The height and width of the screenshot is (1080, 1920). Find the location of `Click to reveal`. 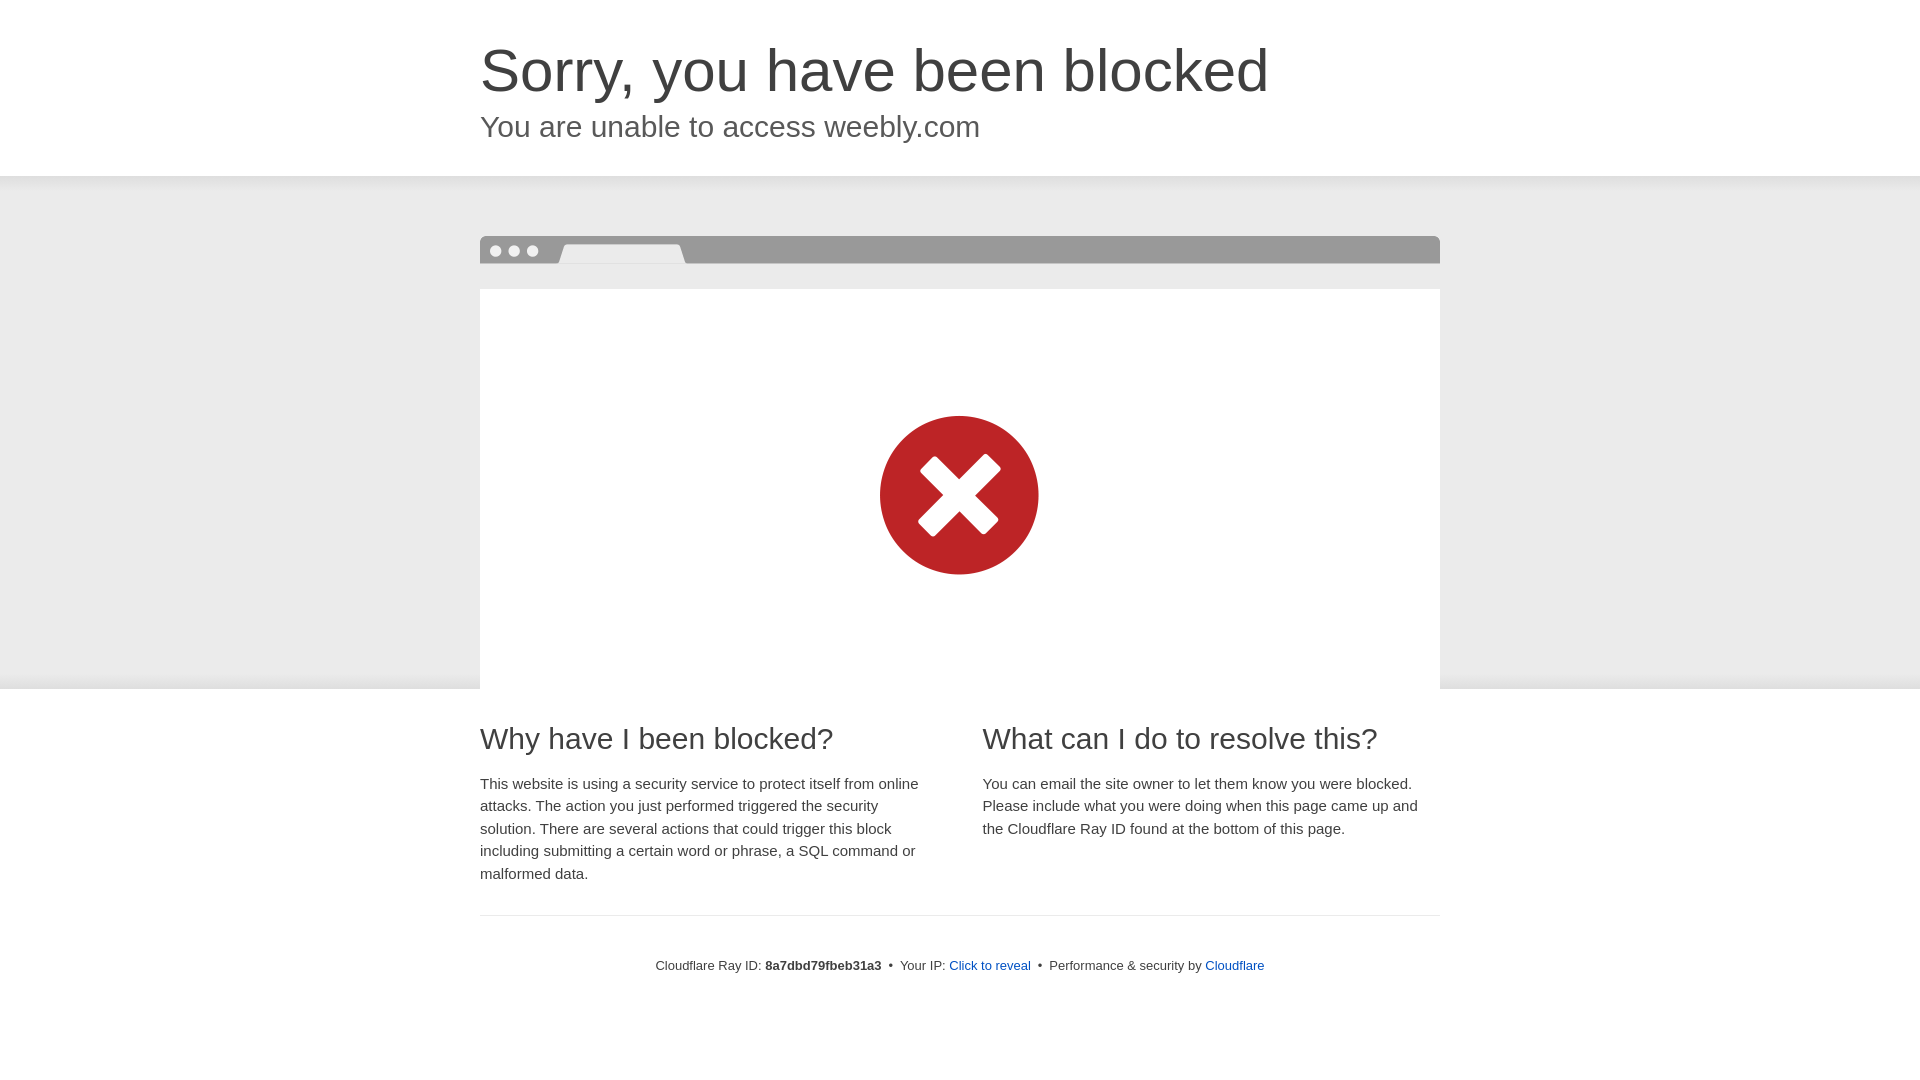

Click to reveal is located at coordinates (990, 966).